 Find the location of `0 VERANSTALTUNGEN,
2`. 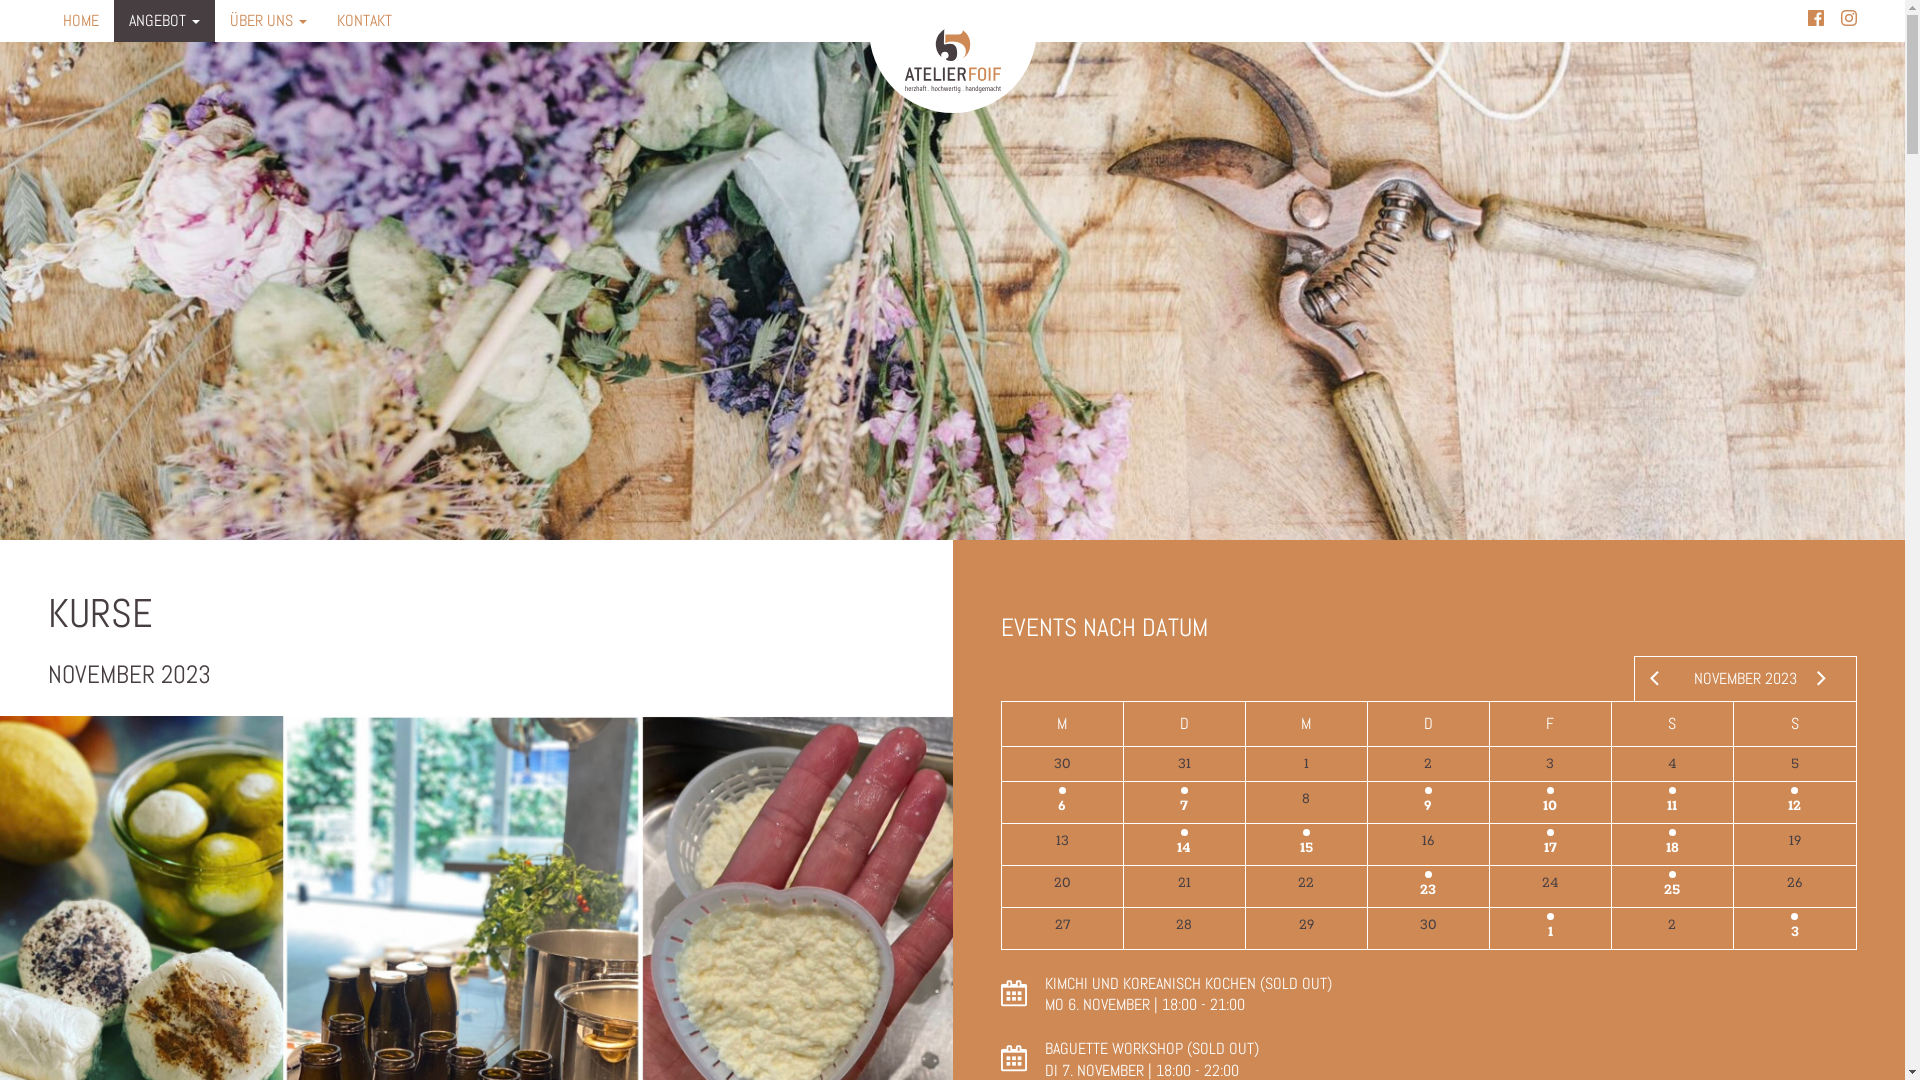

0 VERANSTALTUNGEN,
2 is located at coordinates (1672, 928).